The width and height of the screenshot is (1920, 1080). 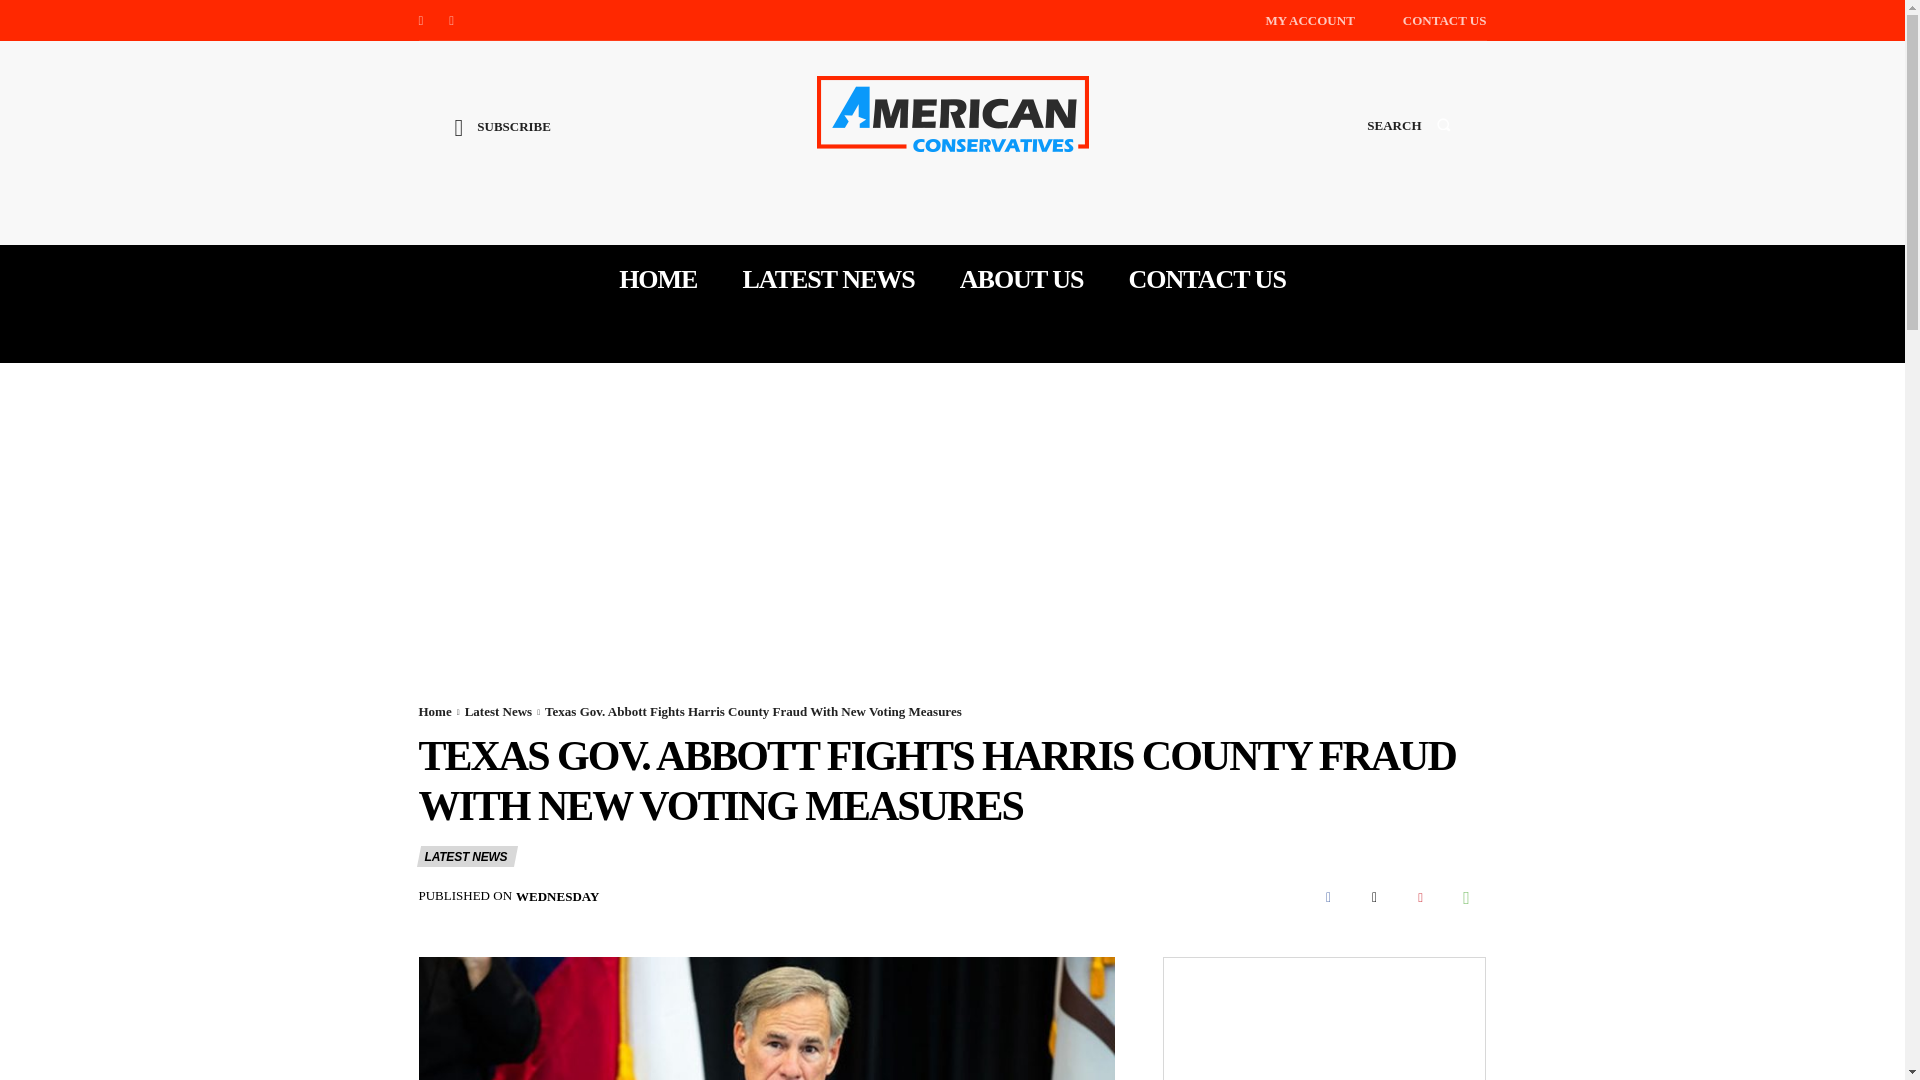 I want to click on Latest News, so click(x=498, y=712).